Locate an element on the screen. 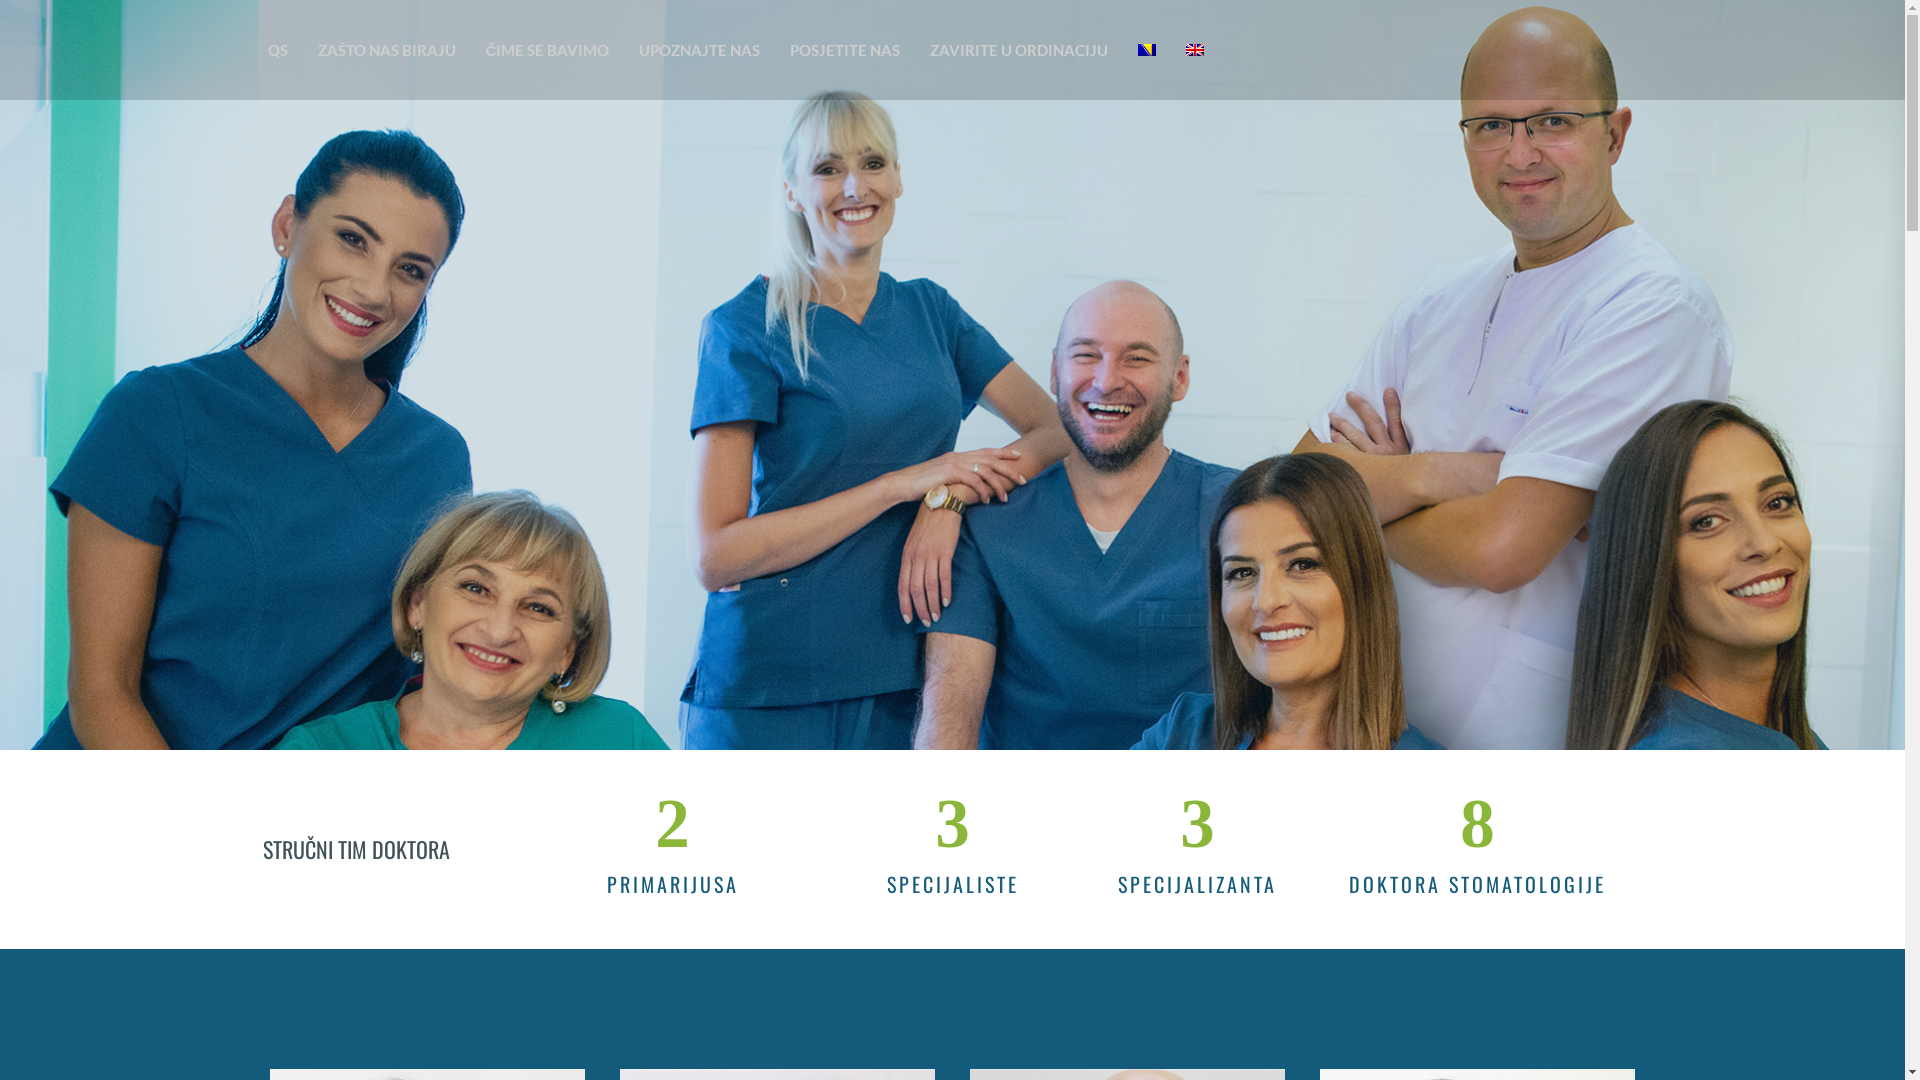  UPOZNAJTE NAS is located at coordinates (700, 50).